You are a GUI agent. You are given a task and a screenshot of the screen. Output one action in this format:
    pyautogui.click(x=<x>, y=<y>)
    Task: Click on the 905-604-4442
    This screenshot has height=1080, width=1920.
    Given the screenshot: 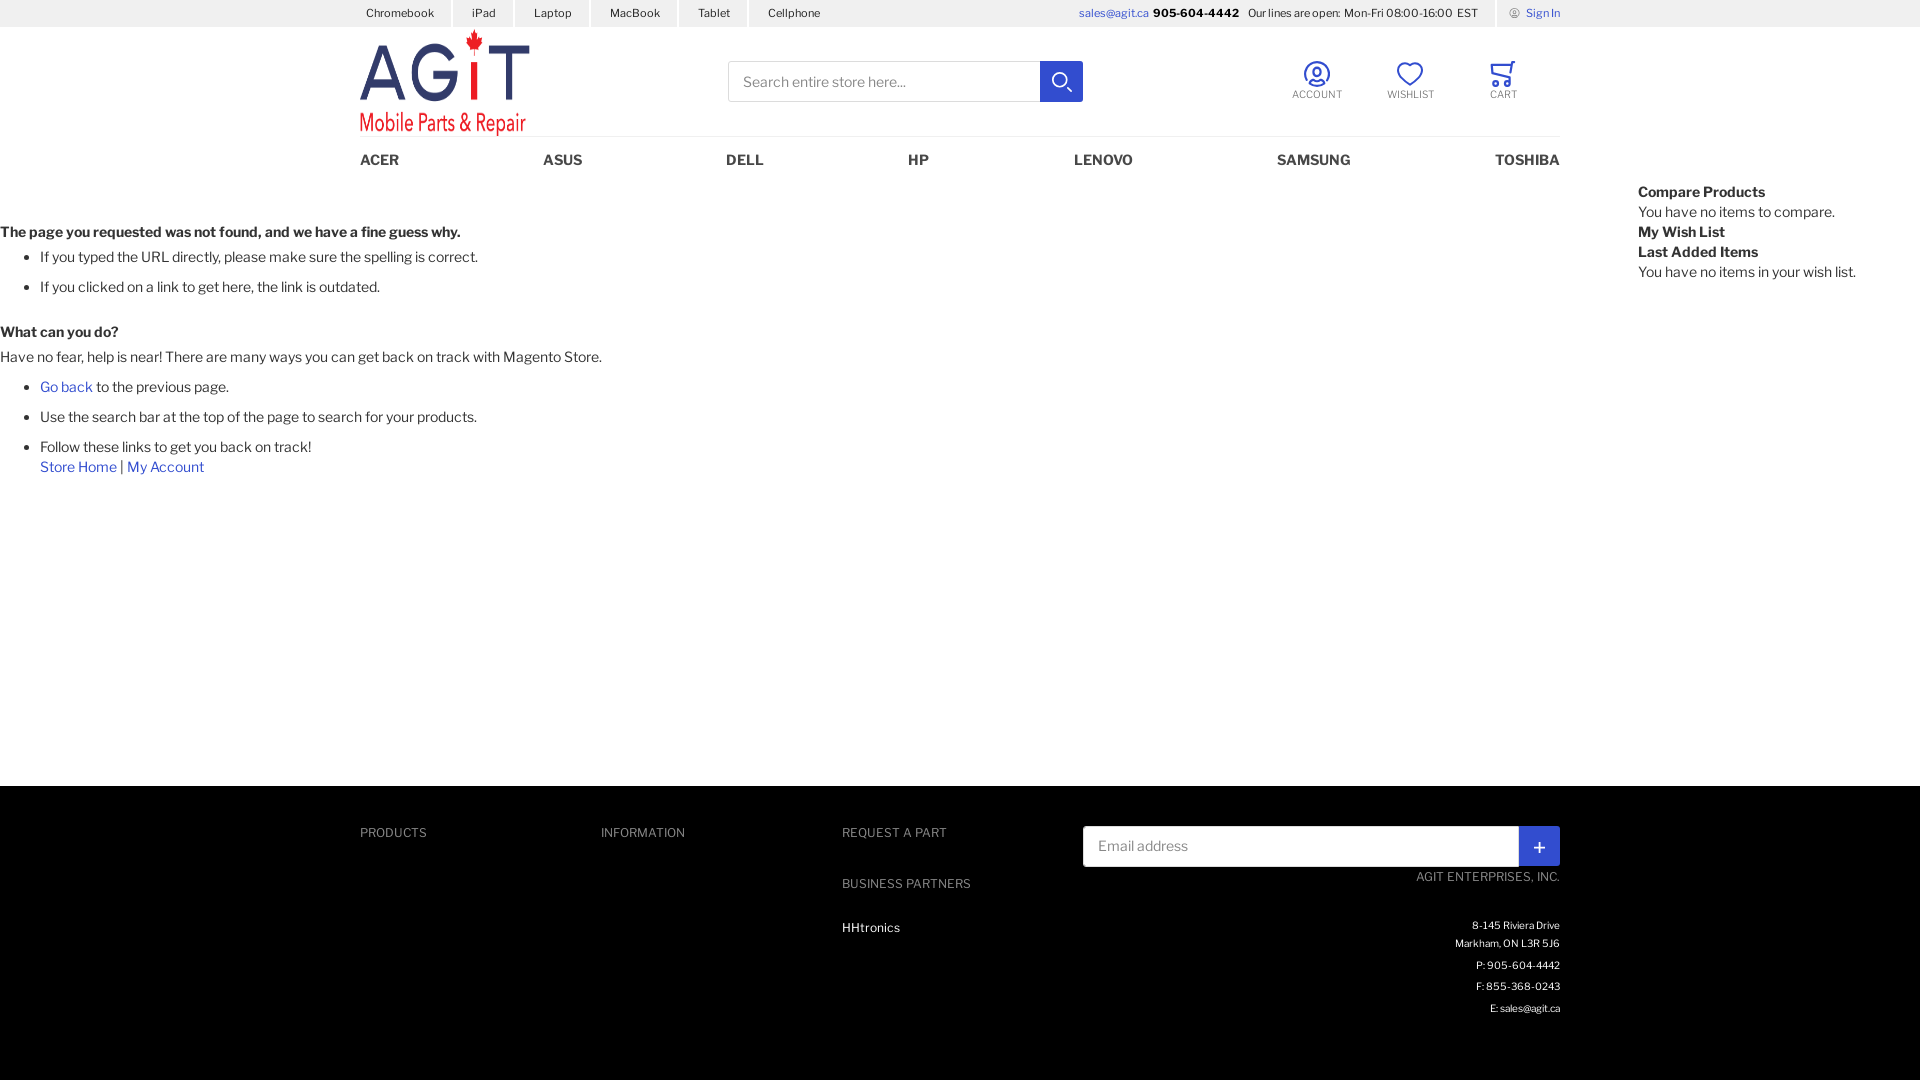 What is the action you would take?
    pyautogui.click(x=1524, y=964)
    